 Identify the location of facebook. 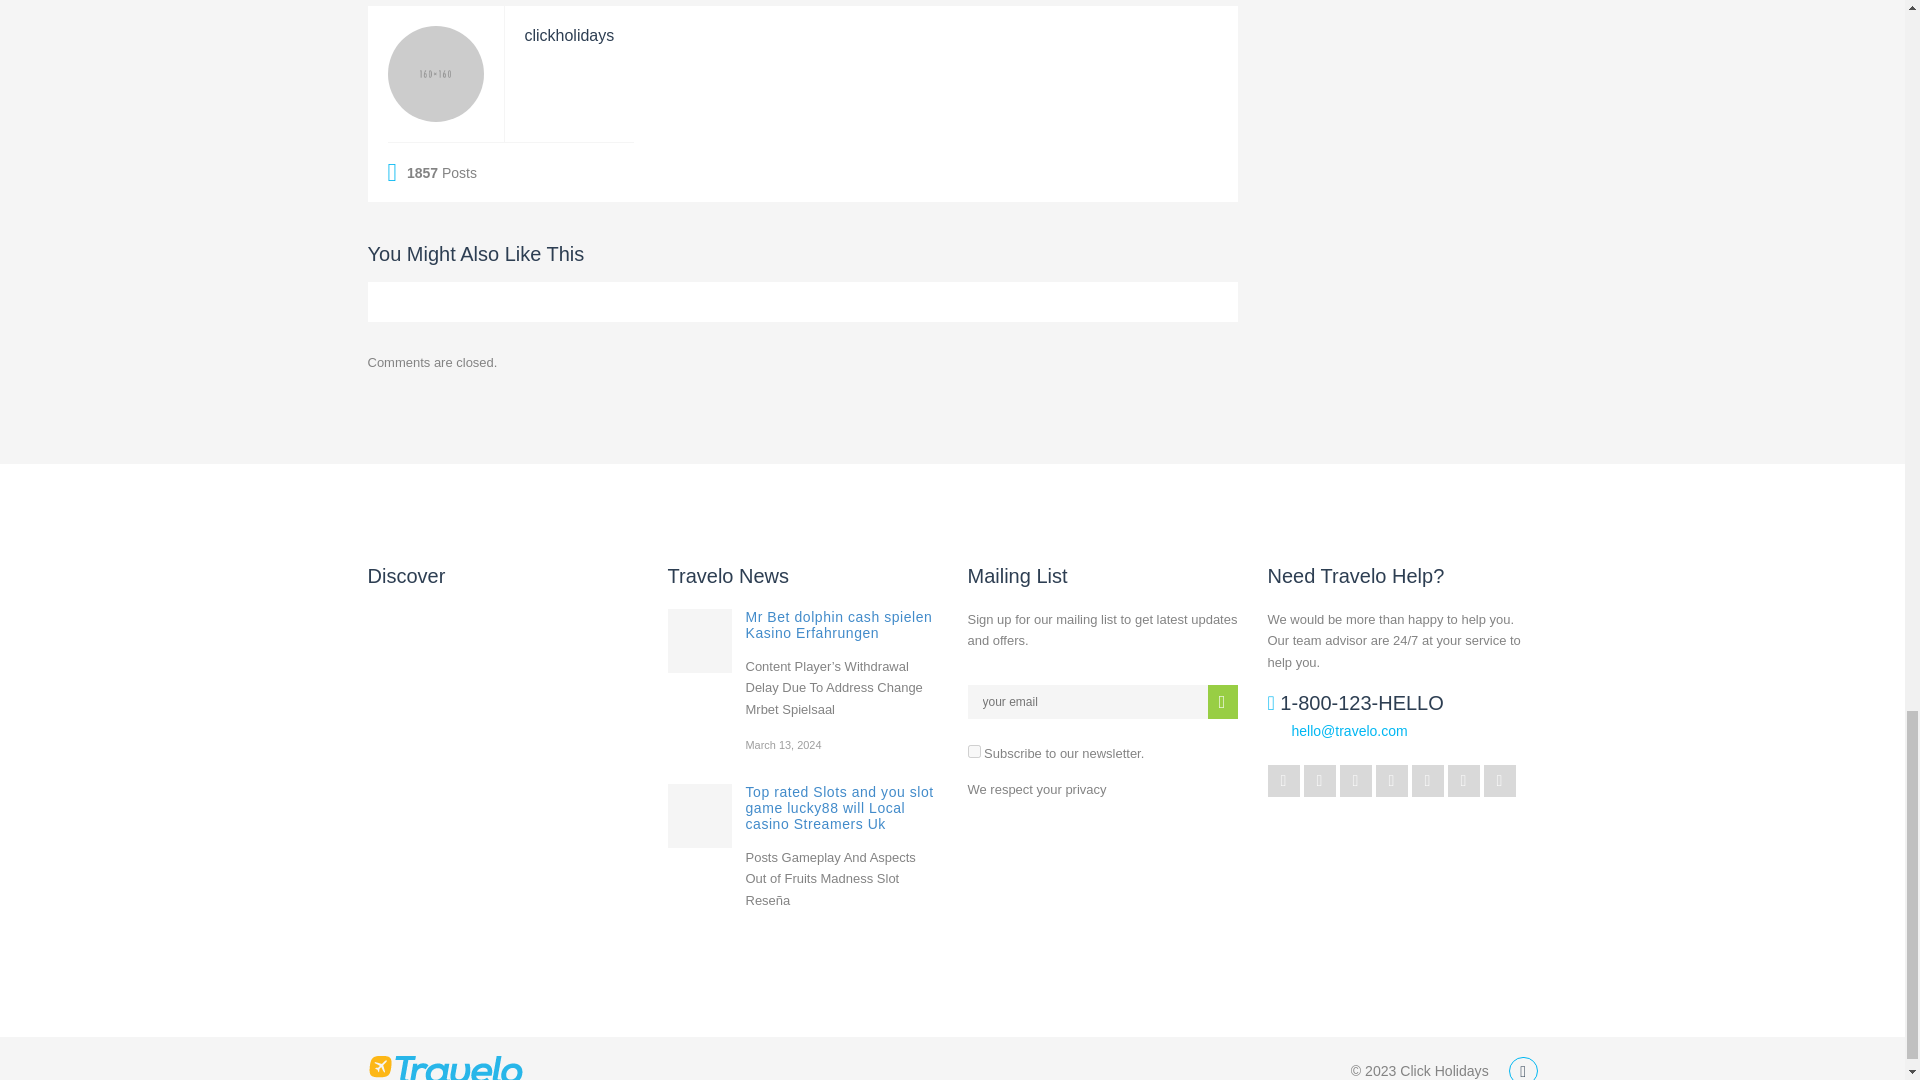
(1356, 780).